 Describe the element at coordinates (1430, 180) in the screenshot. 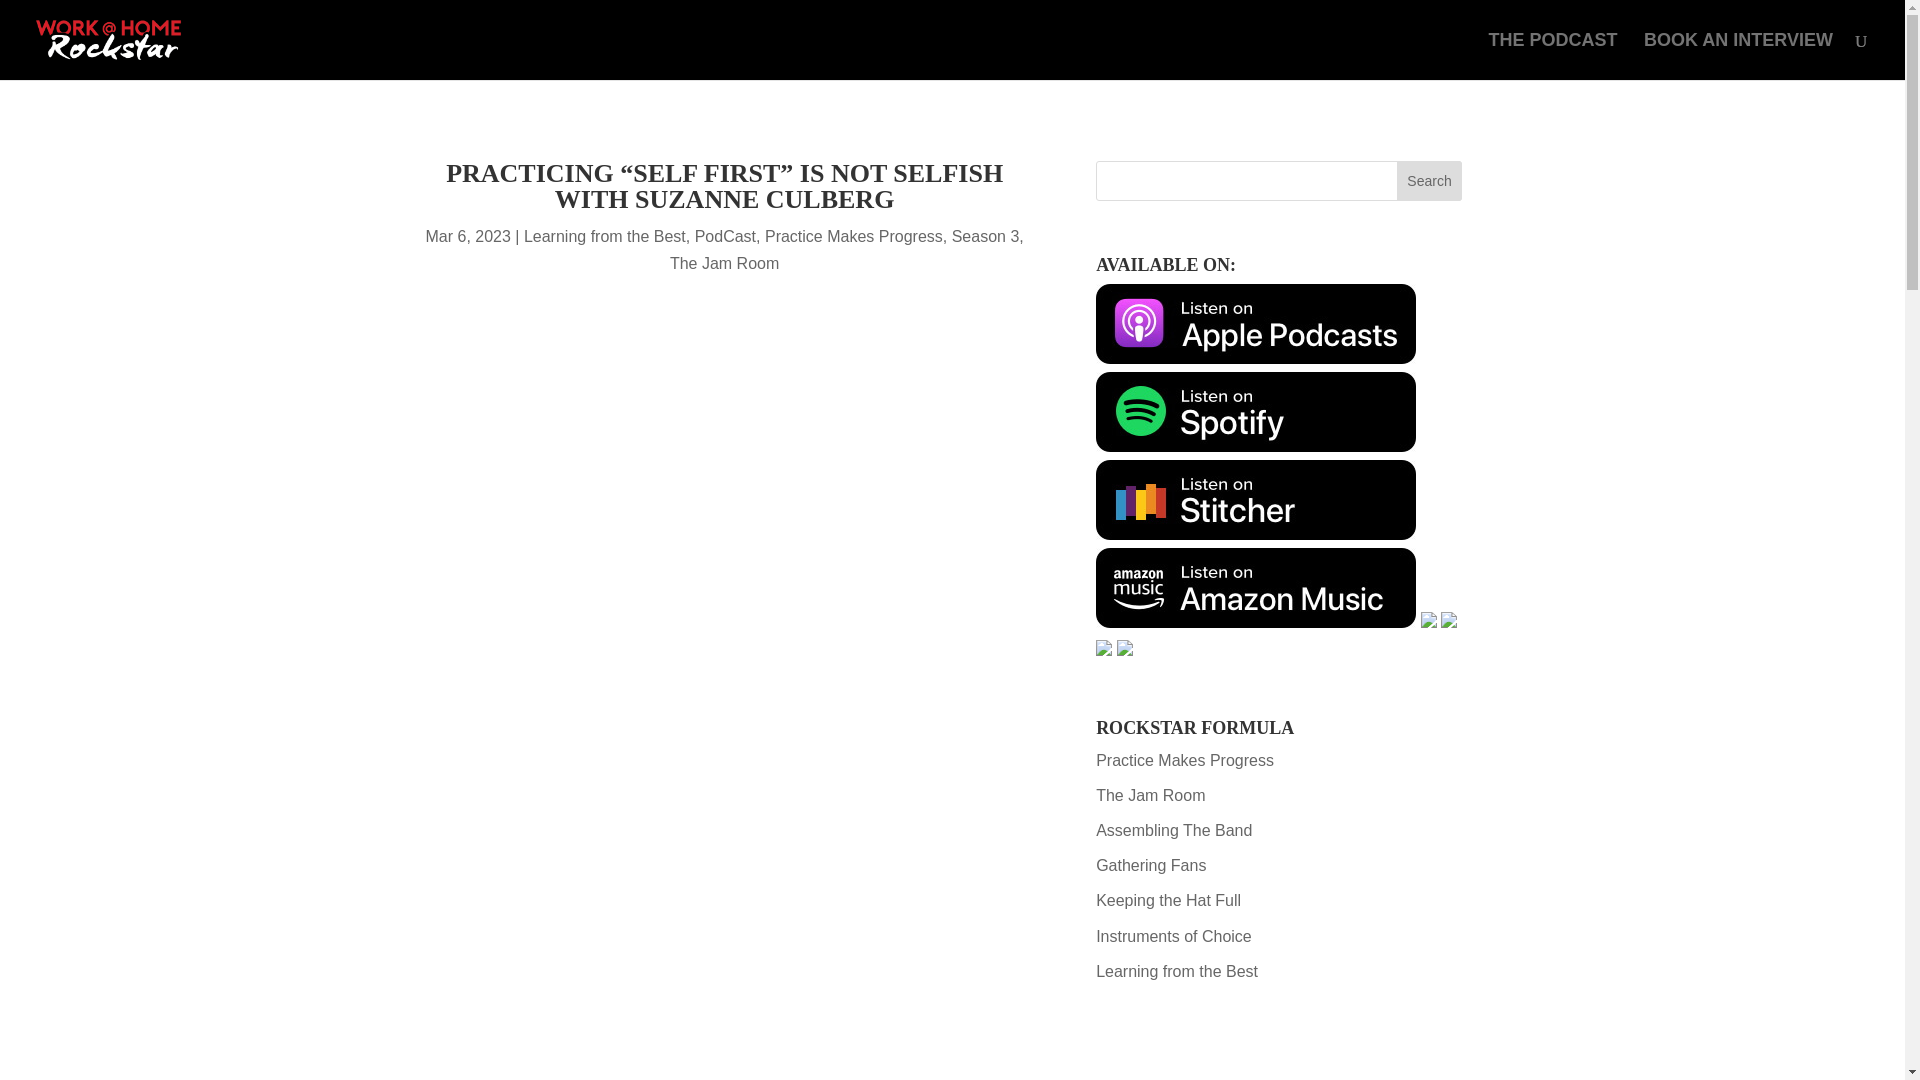

I see `Search` at that location.